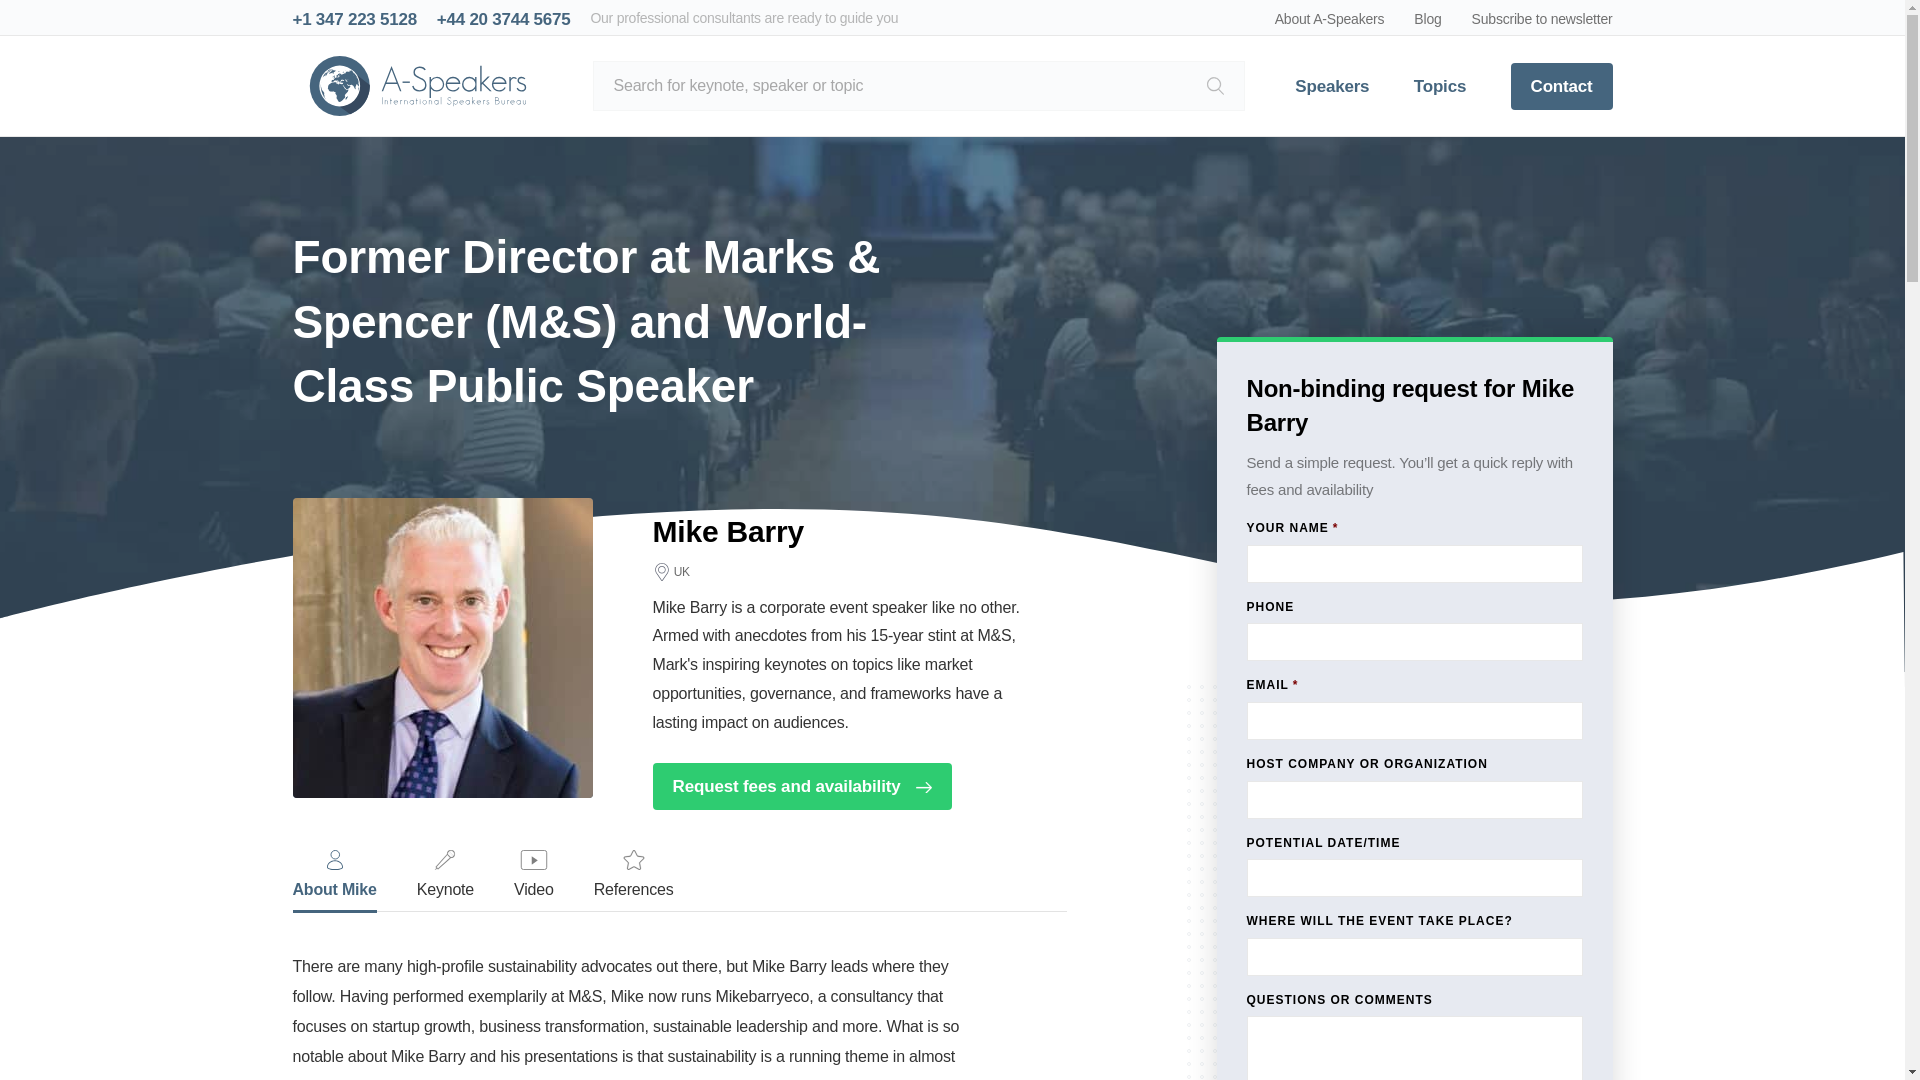 The height and width of the screenshot is (1080, 1920). I want to click on About A-Speakers, so click(1329, 18).